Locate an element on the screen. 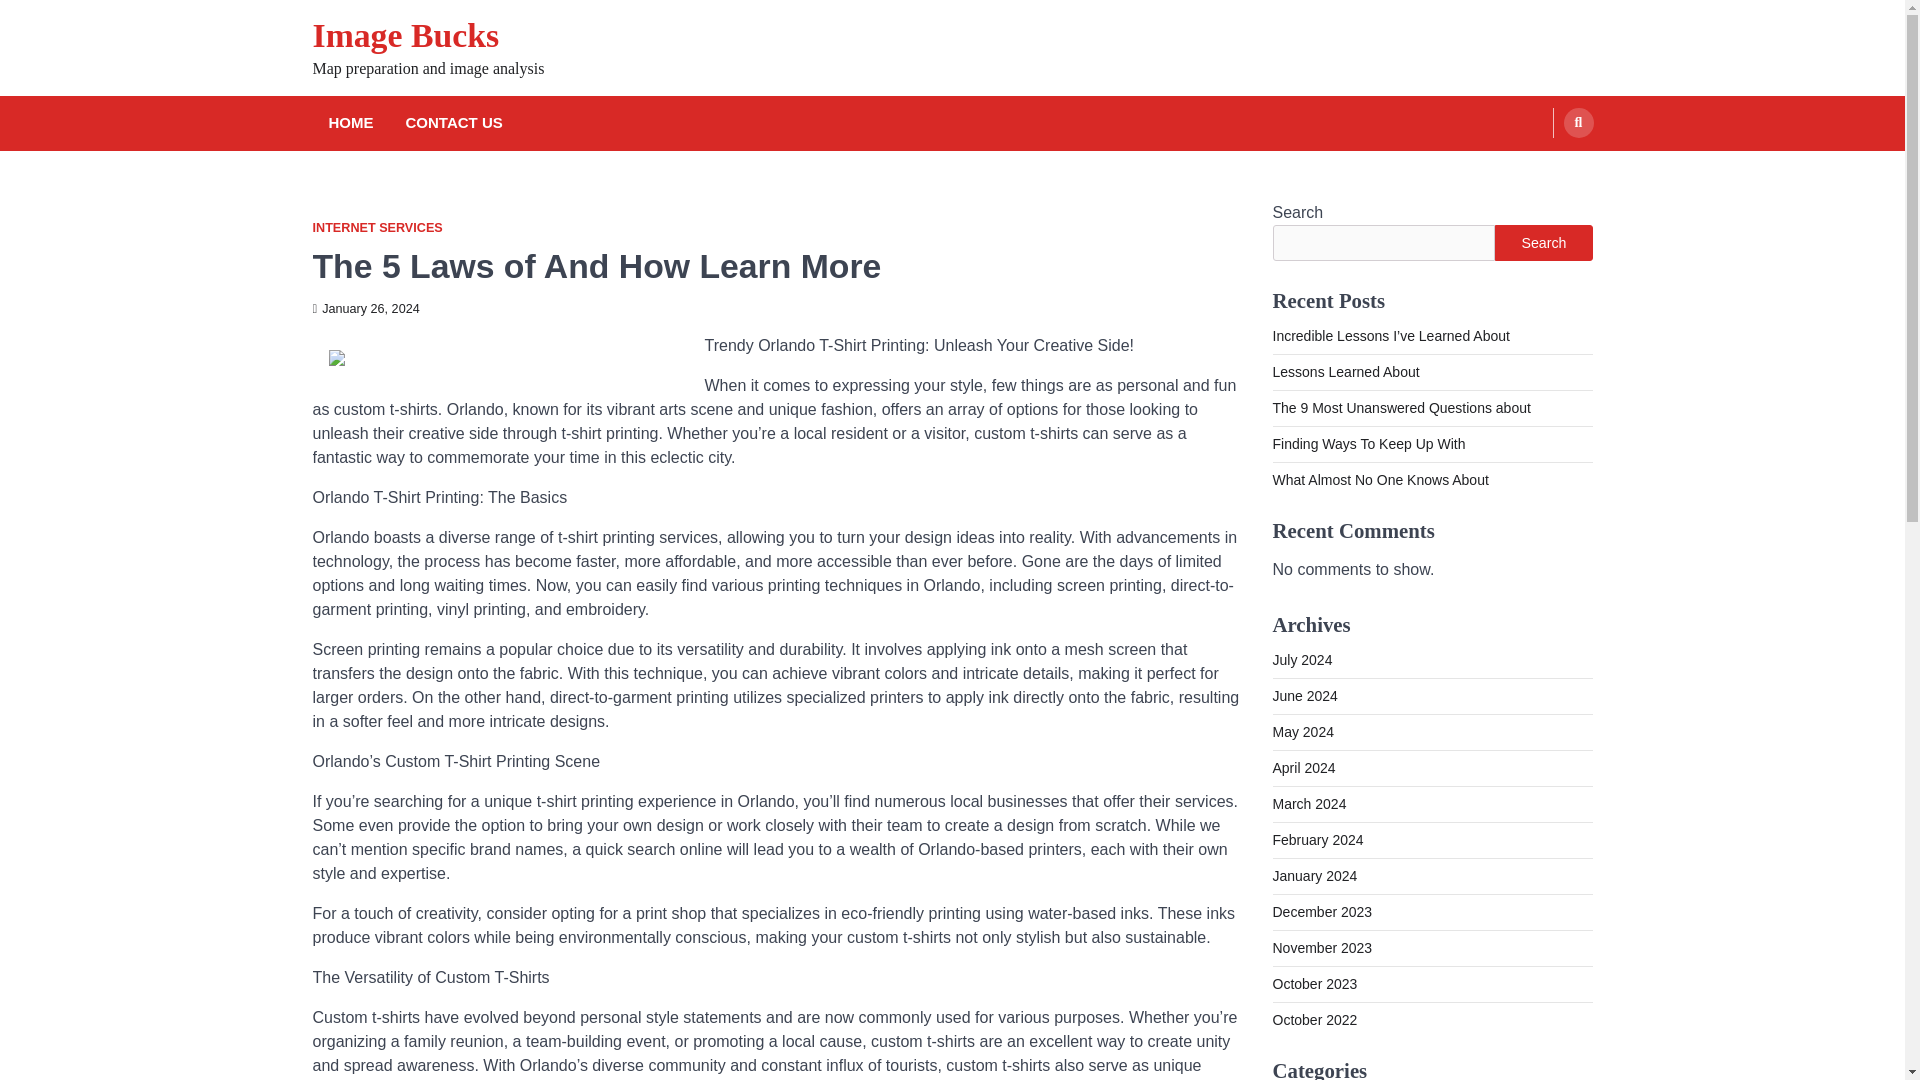 This screenshot has width=1920, height=1080. Search is located at coordinates (1540, 170).